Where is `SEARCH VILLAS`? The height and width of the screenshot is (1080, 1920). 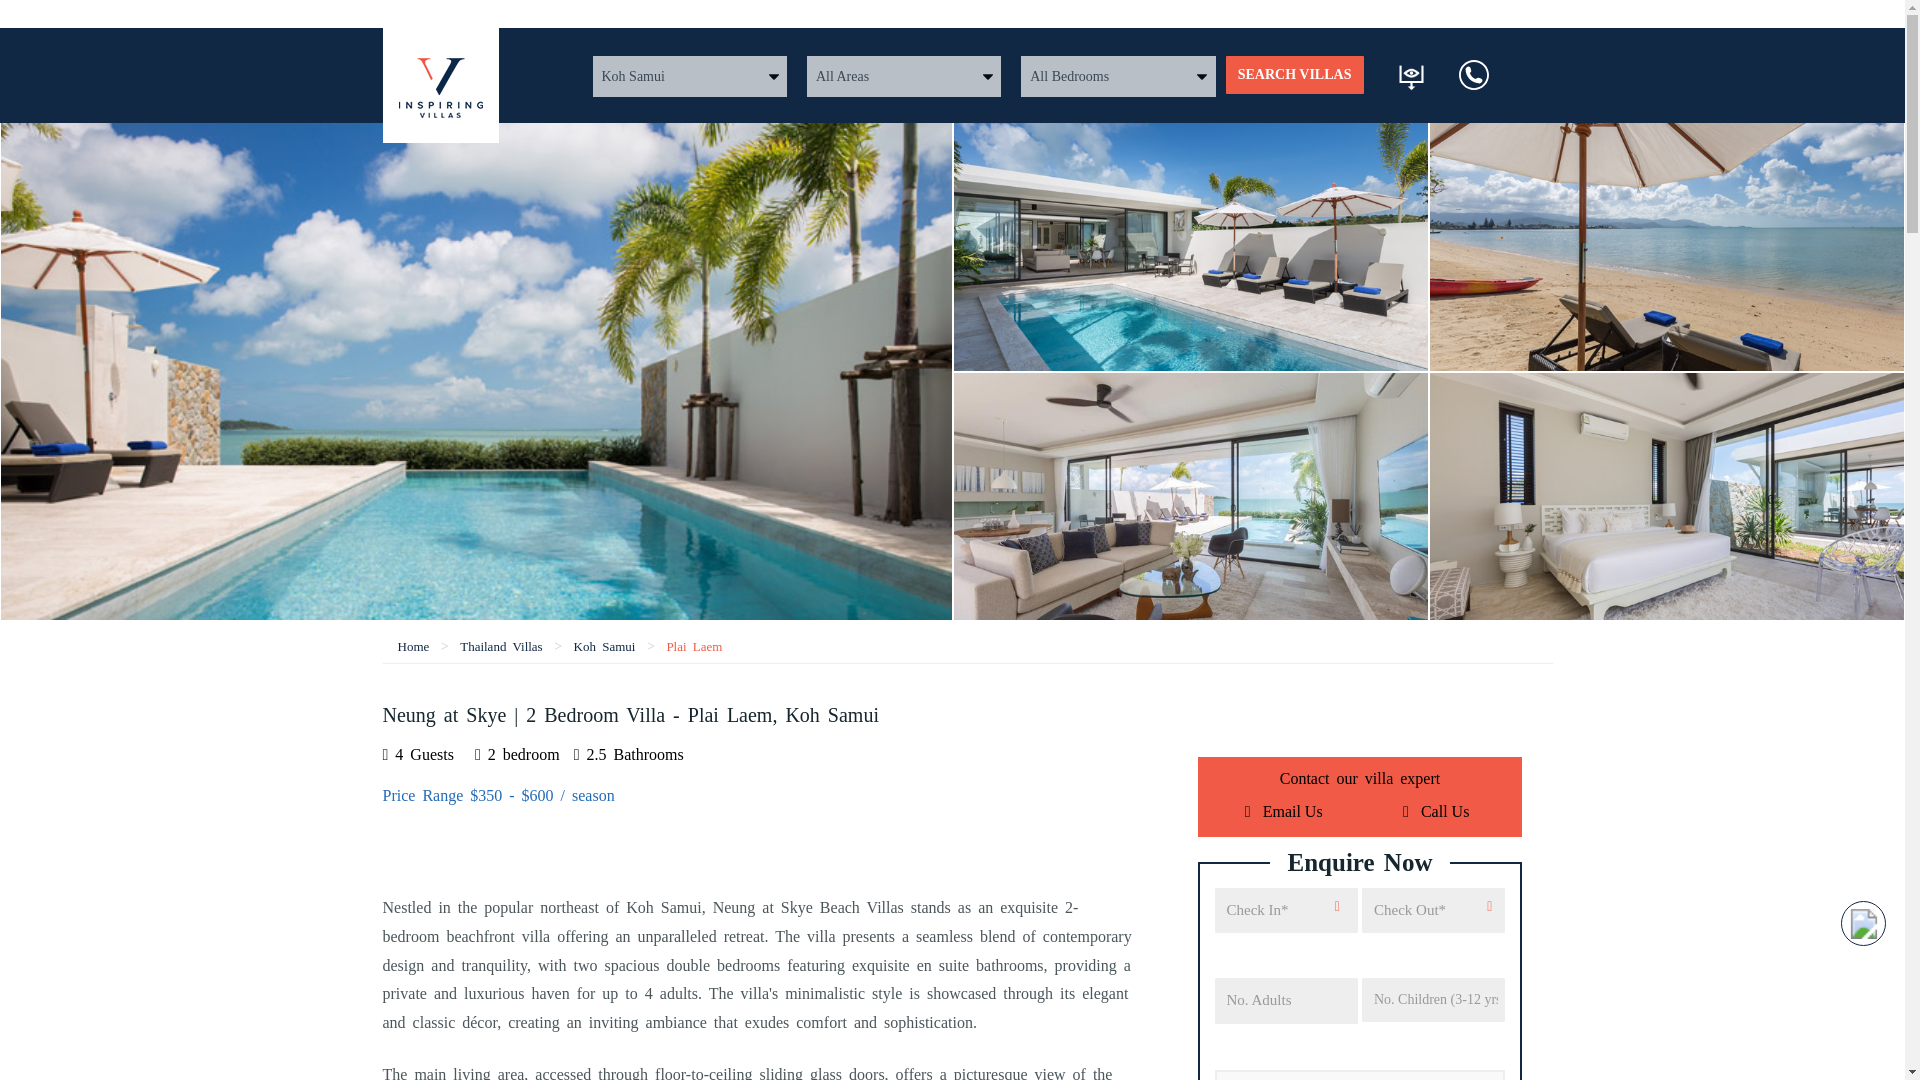 SEARCH VILLAS is located at coordinates (1294, 74).